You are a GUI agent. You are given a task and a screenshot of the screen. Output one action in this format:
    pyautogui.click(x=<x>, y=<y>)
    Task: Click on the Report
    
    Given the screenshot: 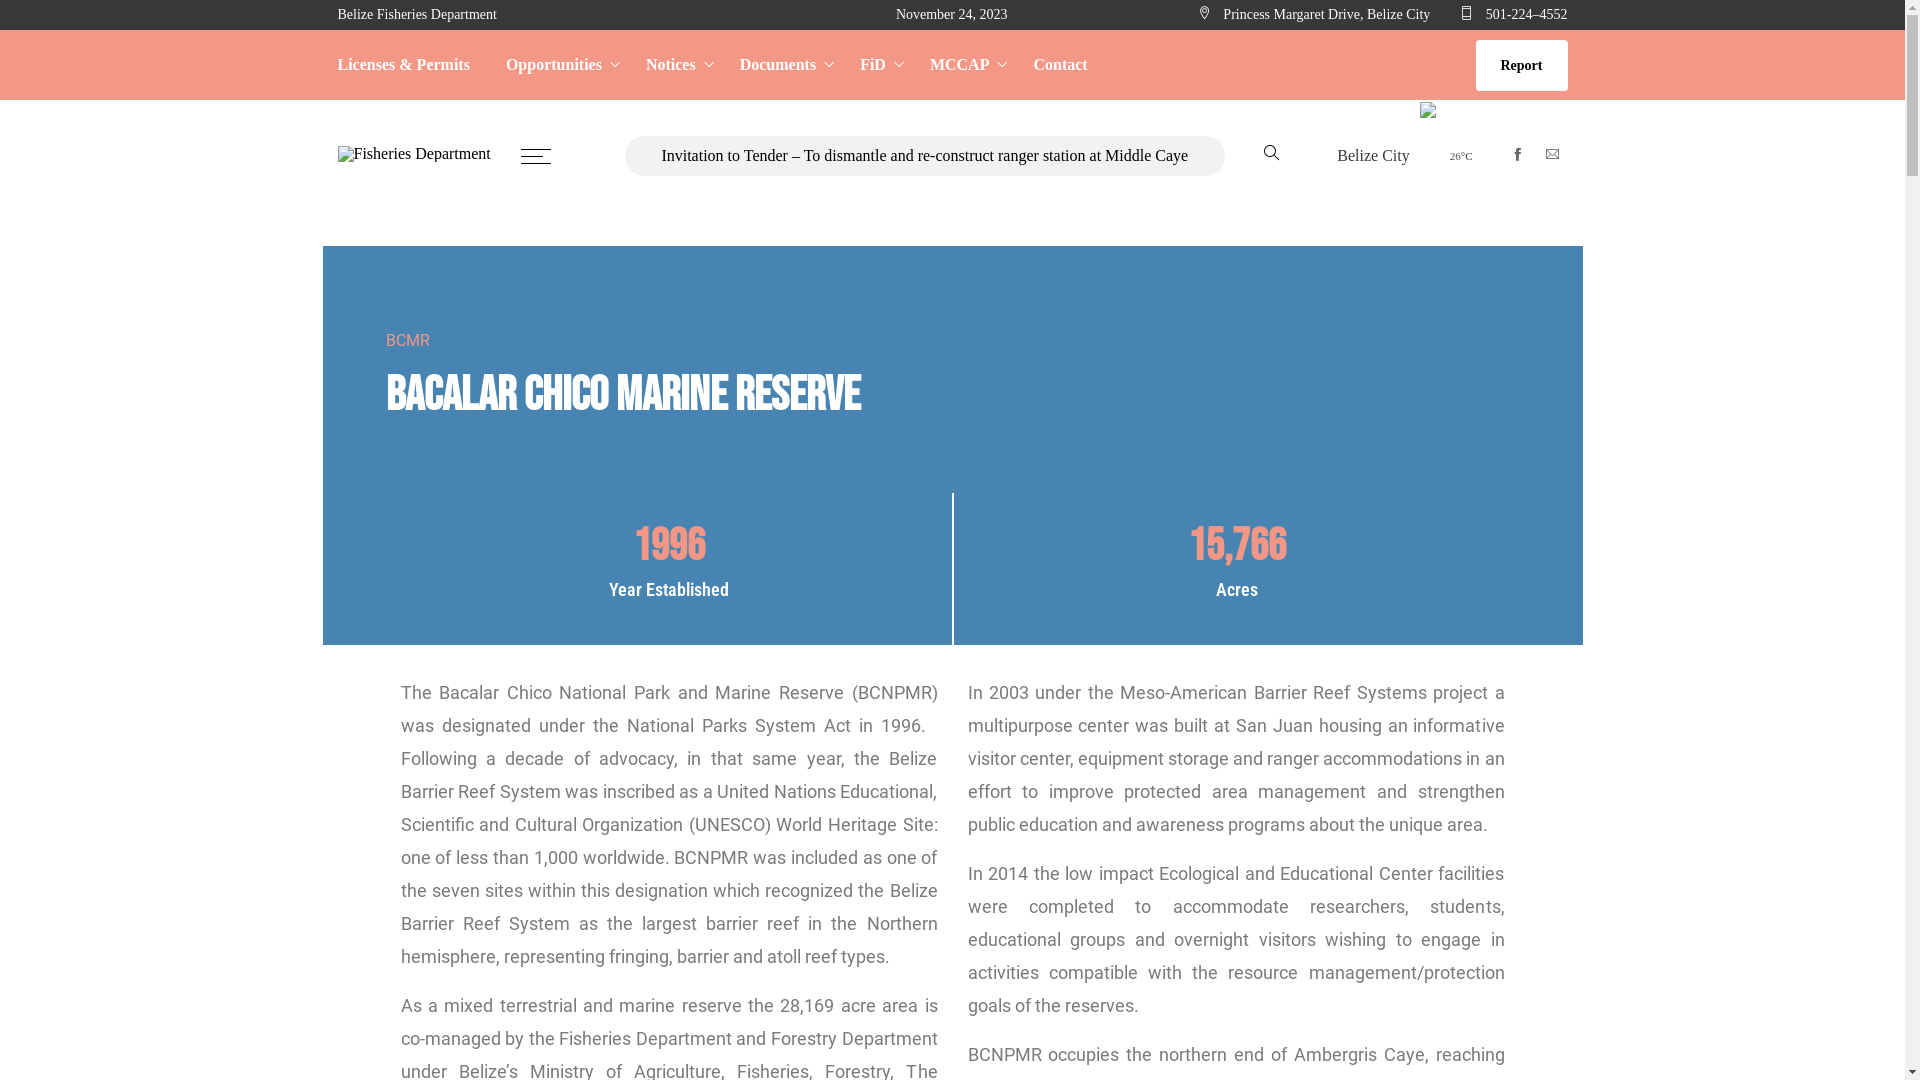 What is the action you would take?
    pyautogui.click(x=1522, y=66)
    